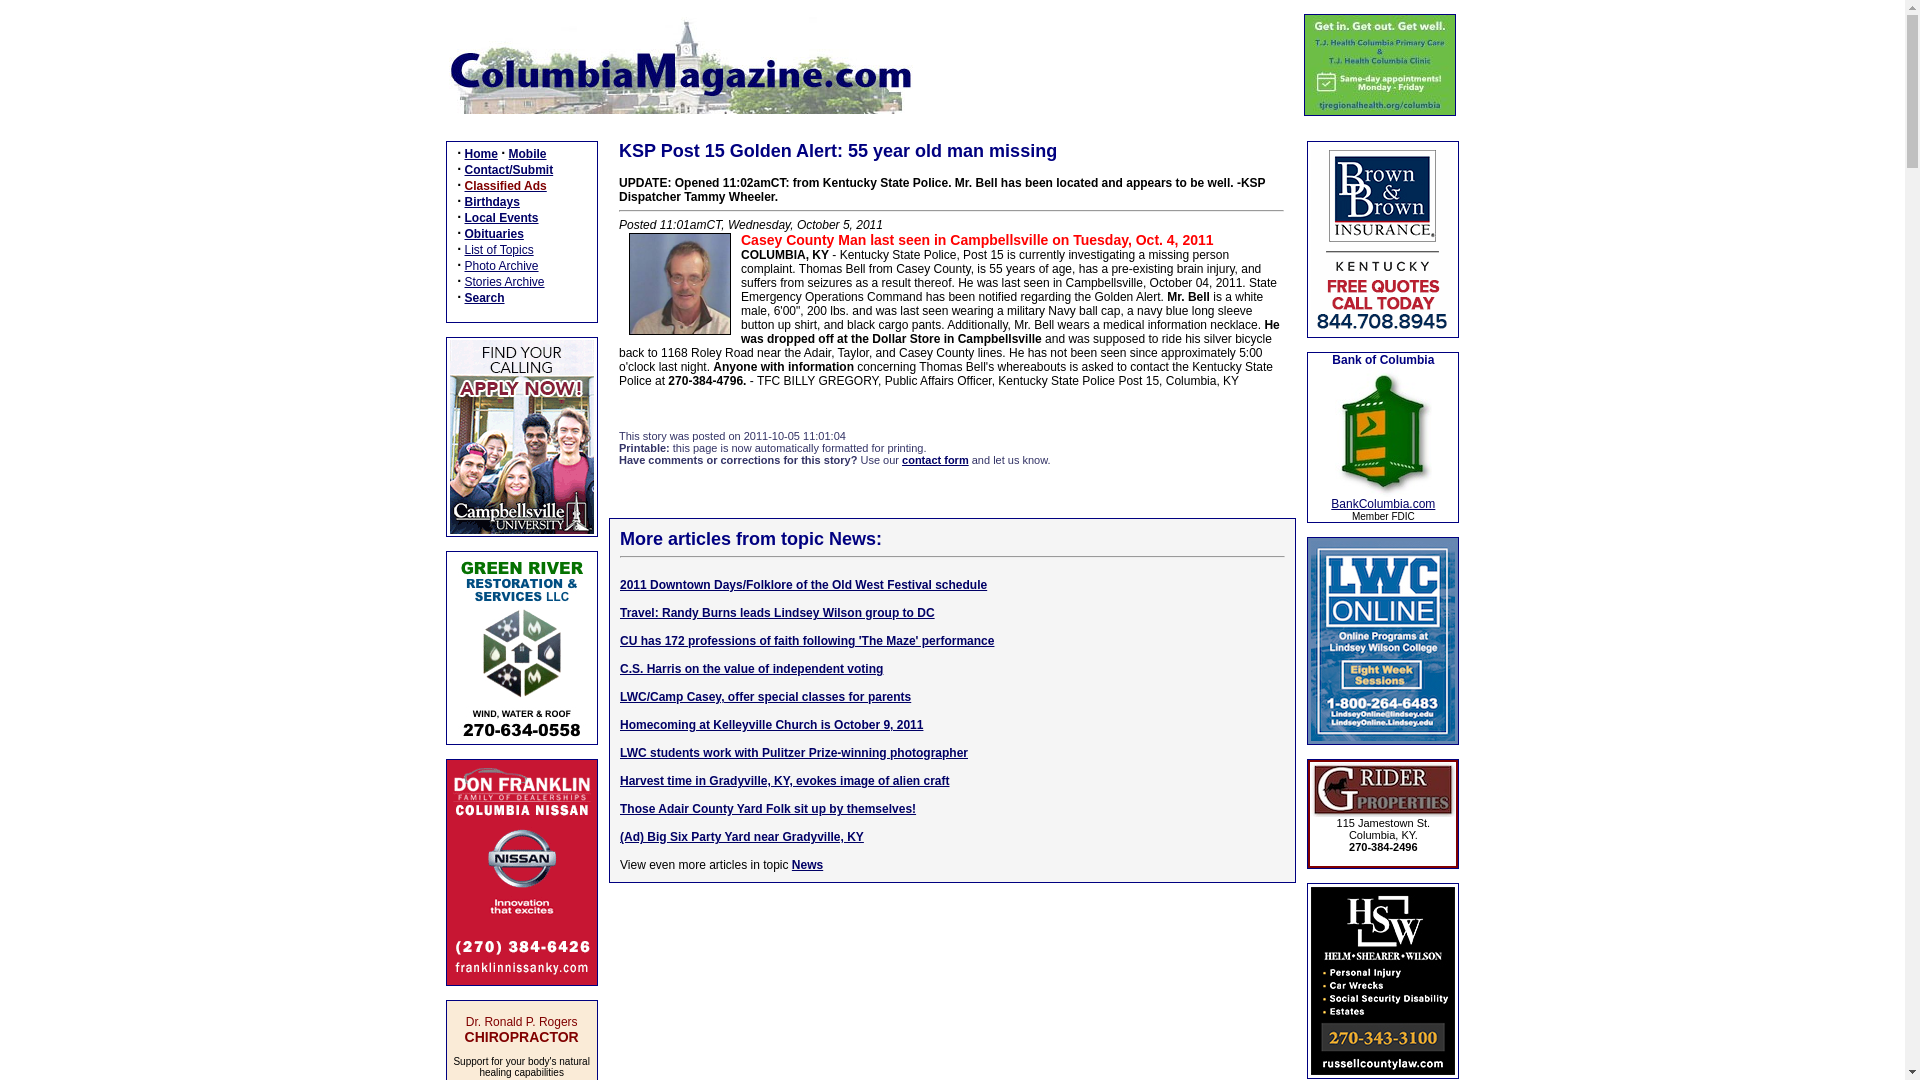  Describe the element at coordinates (500, 266) in the screenshot. I see `Photo Archive` at that location.